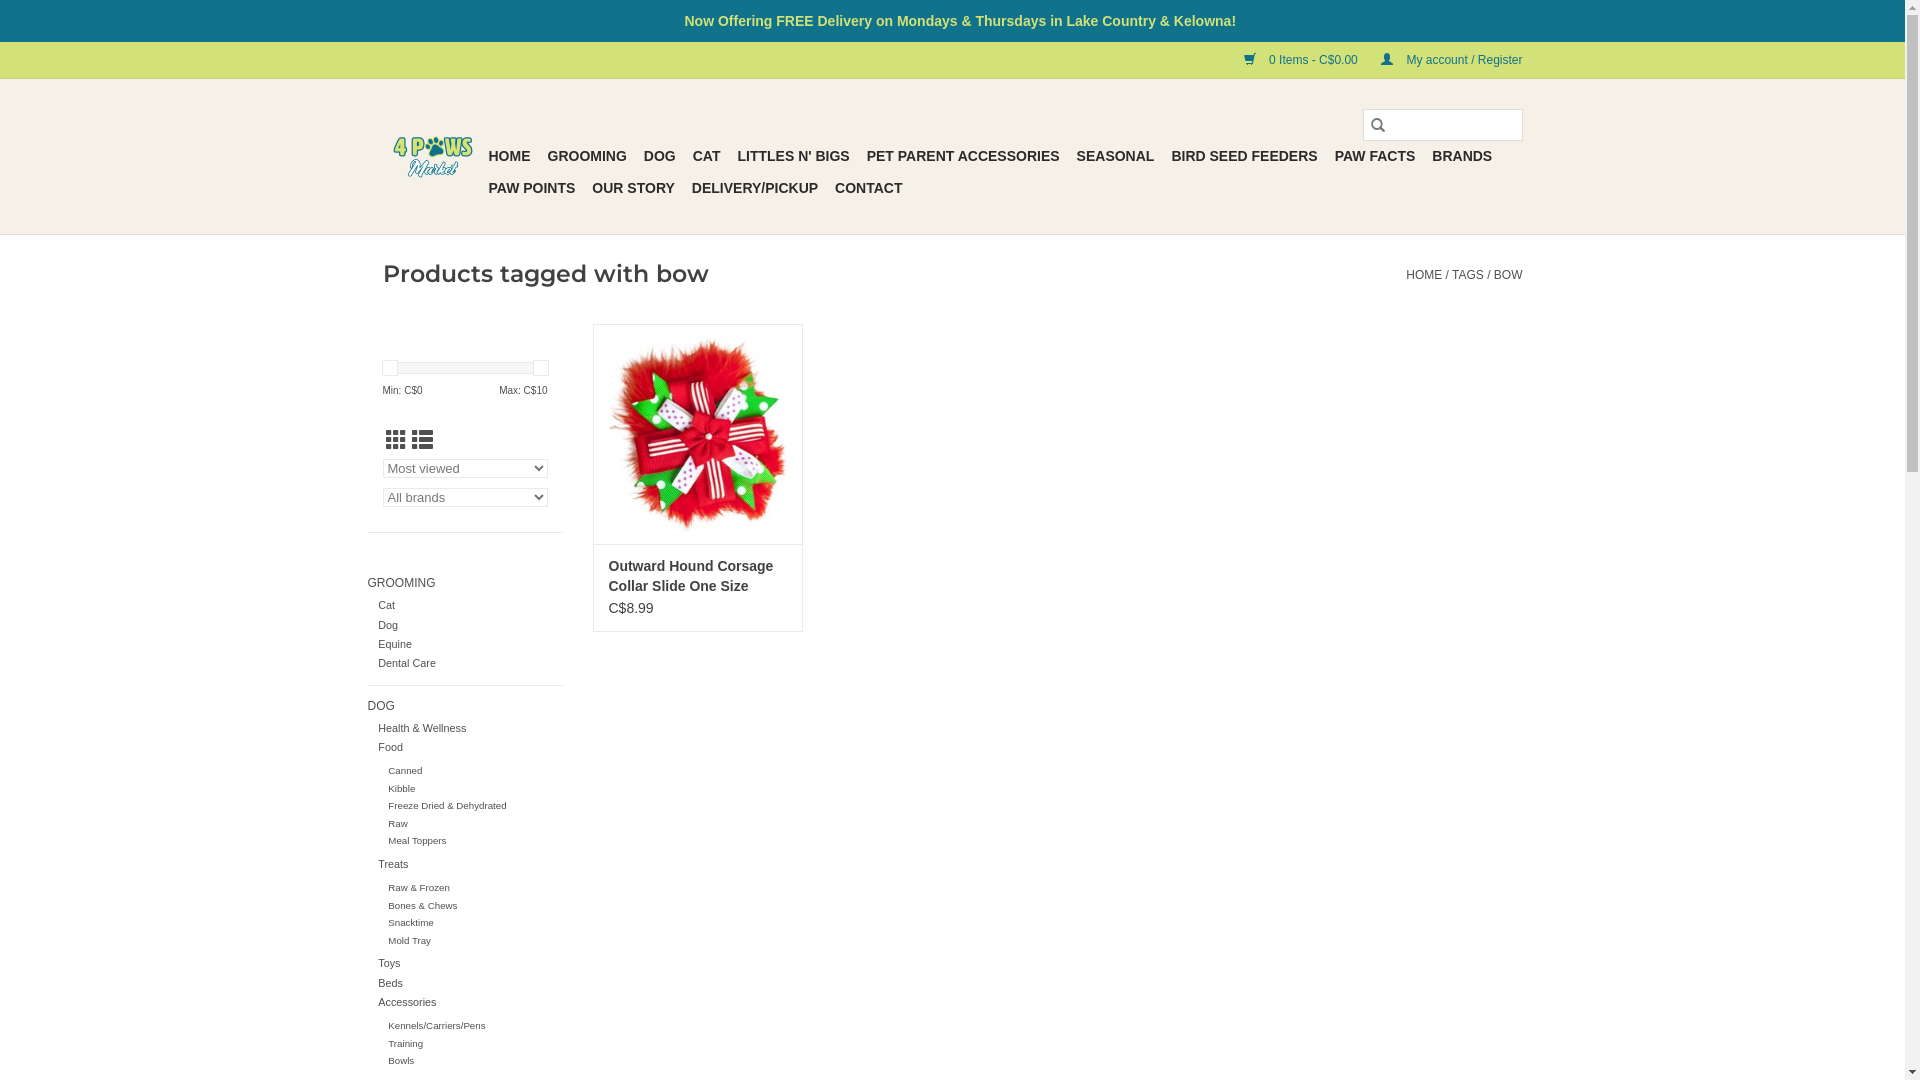  Describe the element at coordinates (1116, 156) in the screenshot. I see `SEASONAL` at that location.